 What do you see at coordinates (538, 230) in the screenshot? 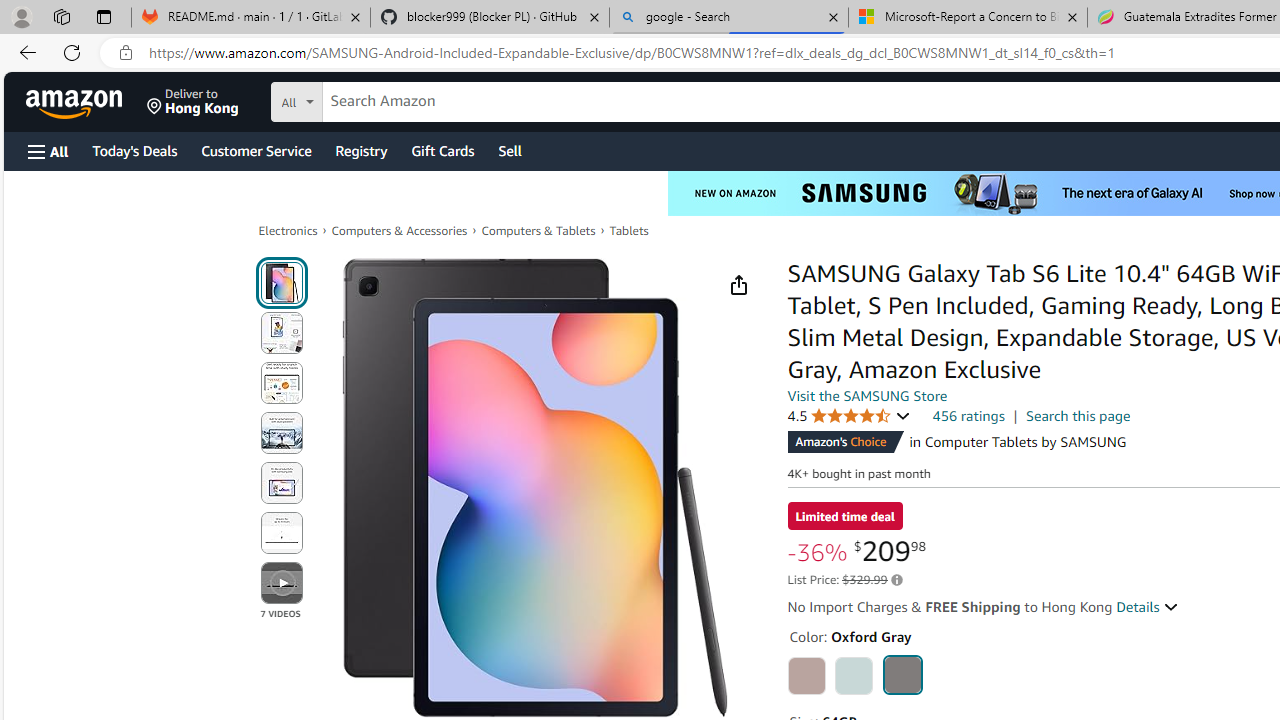
I see `Computers & Tablets` at bounding box center [538, 230].